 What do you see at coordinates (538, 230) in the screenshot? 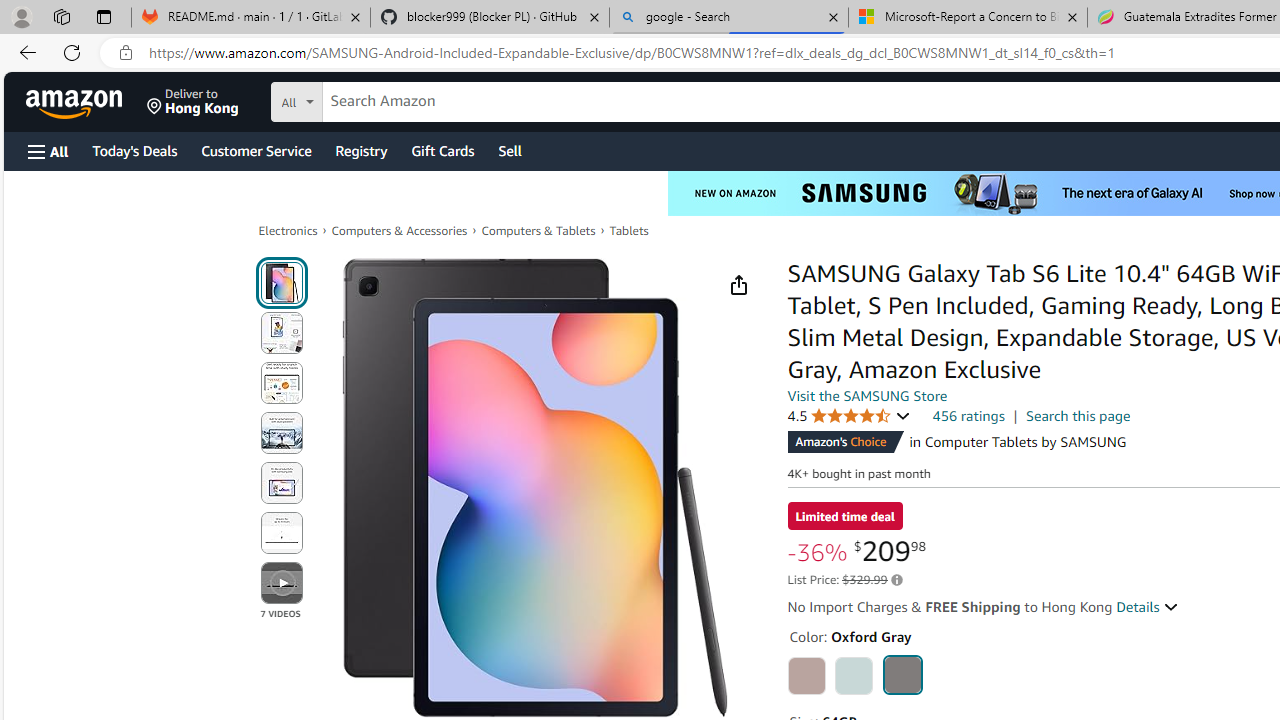
I see `Computers & Tablets` at bounding box center [538, 230].